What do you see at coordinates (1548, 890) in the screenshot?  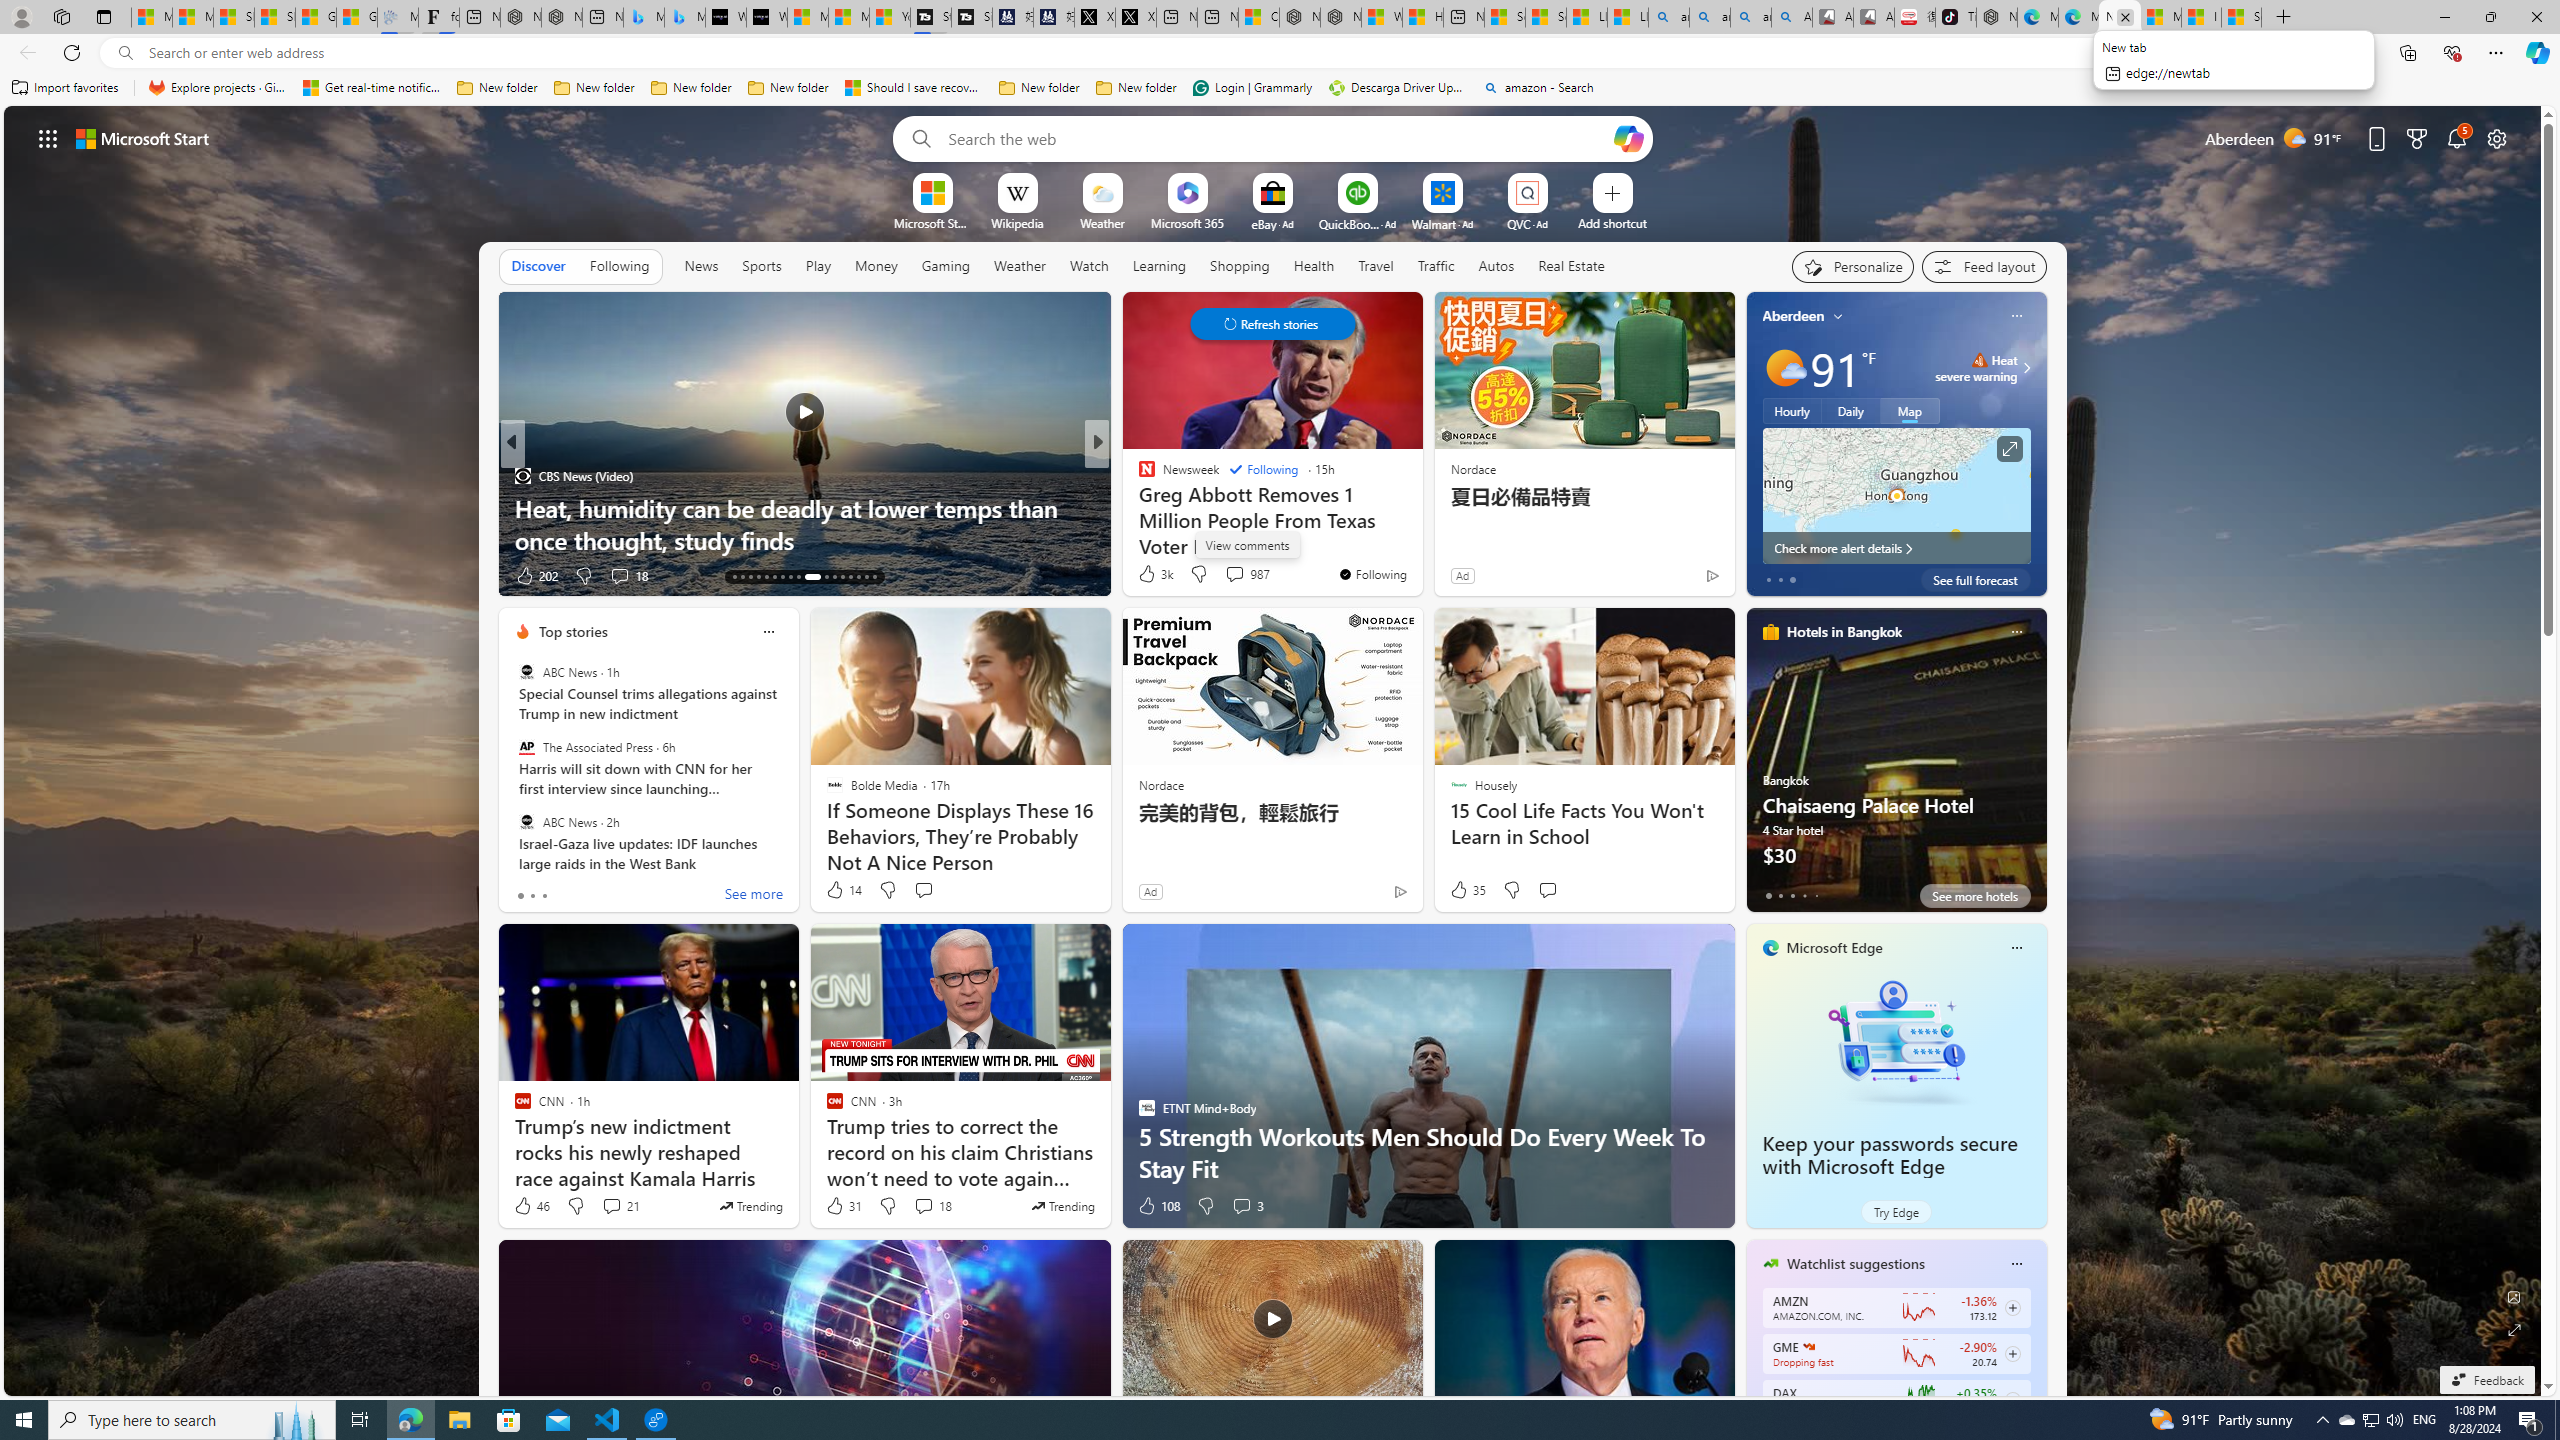 I see `Start the conversation` at bounding box center [1548, 890].